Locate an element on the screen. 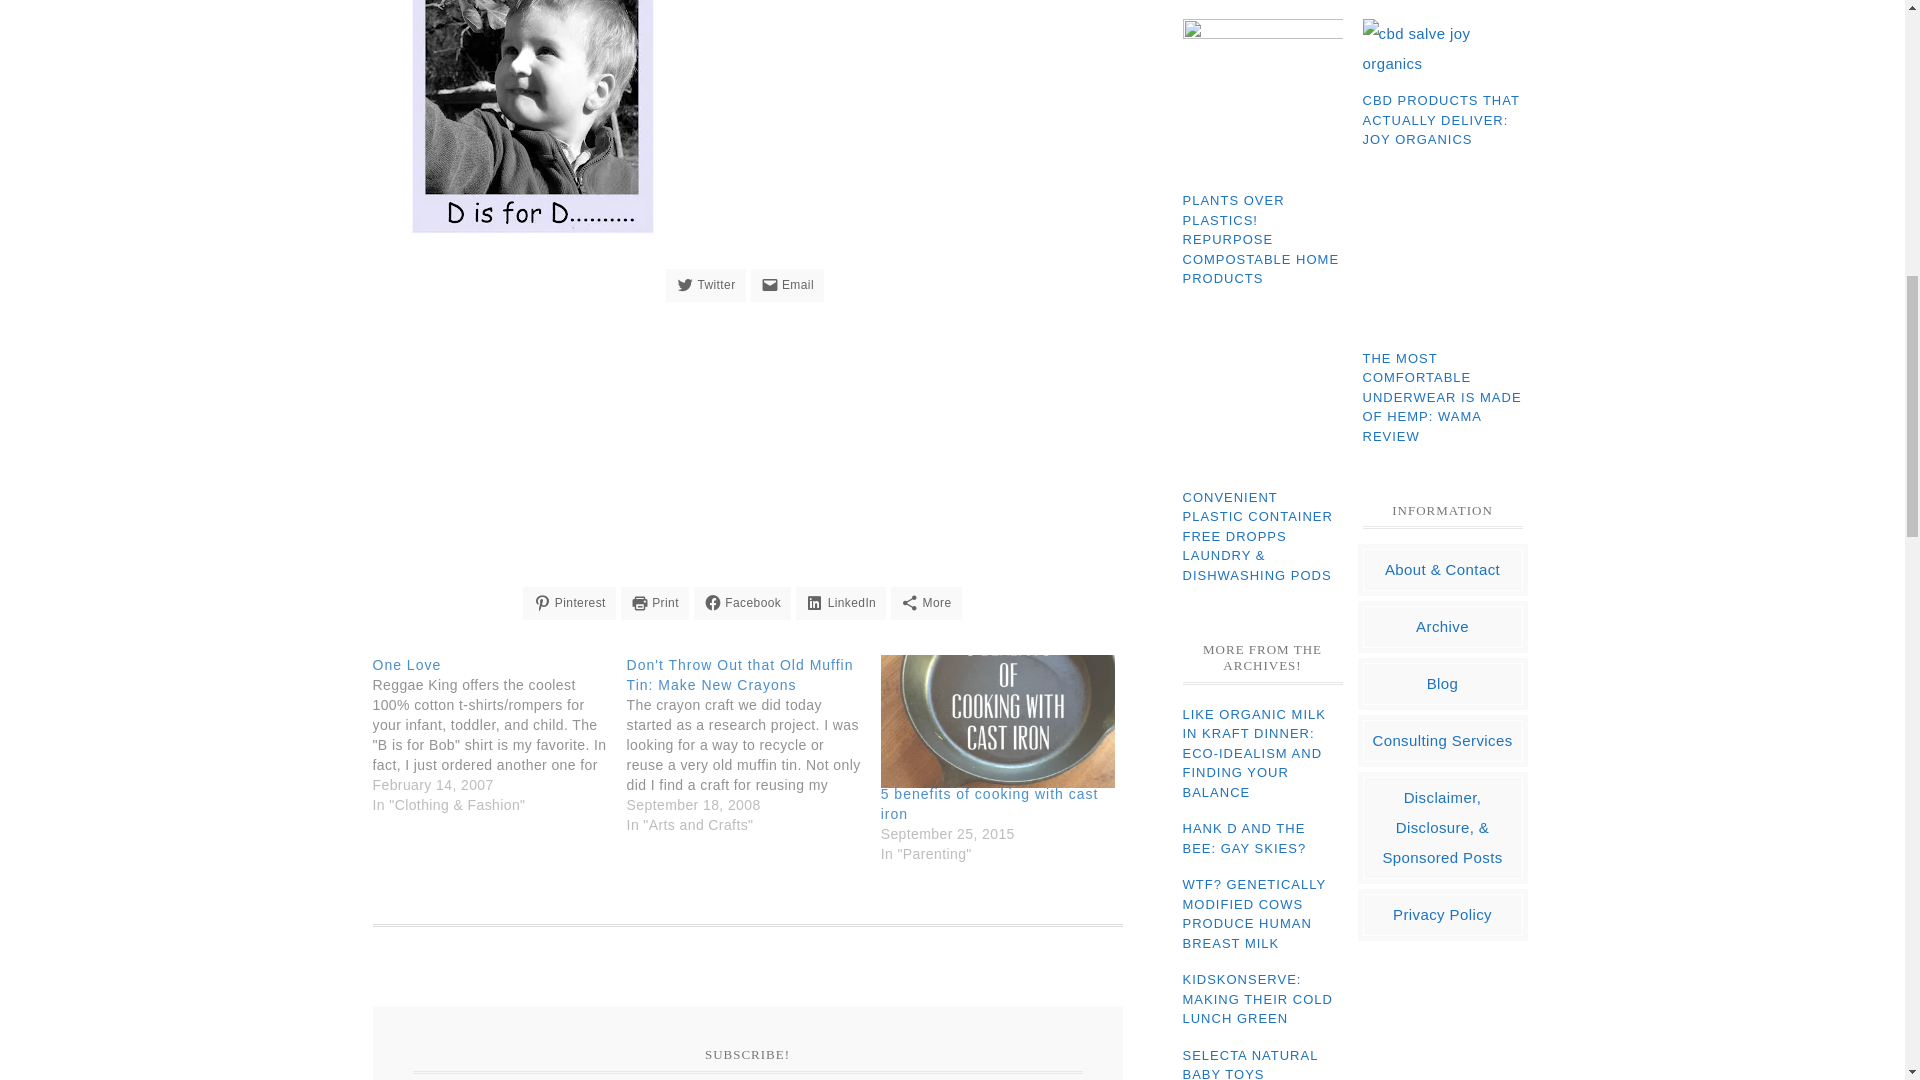  Twitter is located at coordinates (706, 284).